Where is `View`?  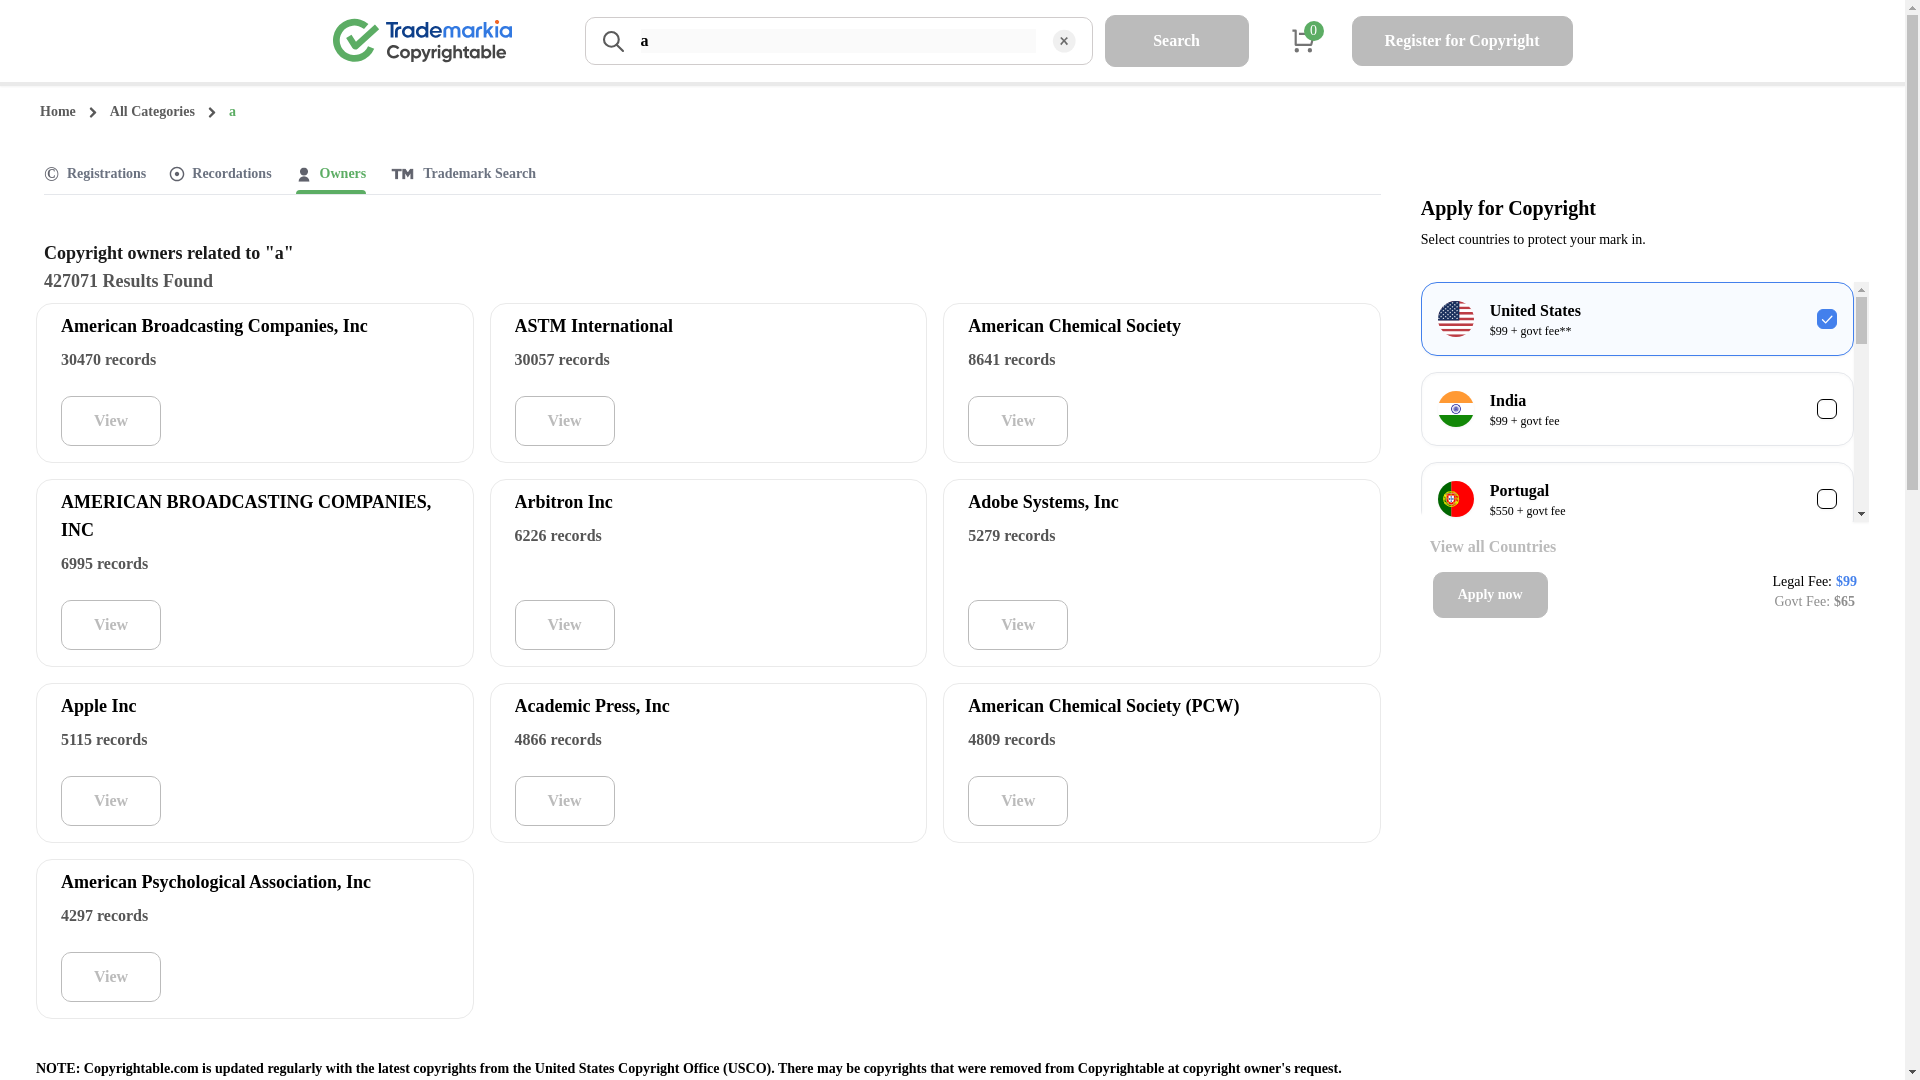 View is located at coordinates (111, 801).